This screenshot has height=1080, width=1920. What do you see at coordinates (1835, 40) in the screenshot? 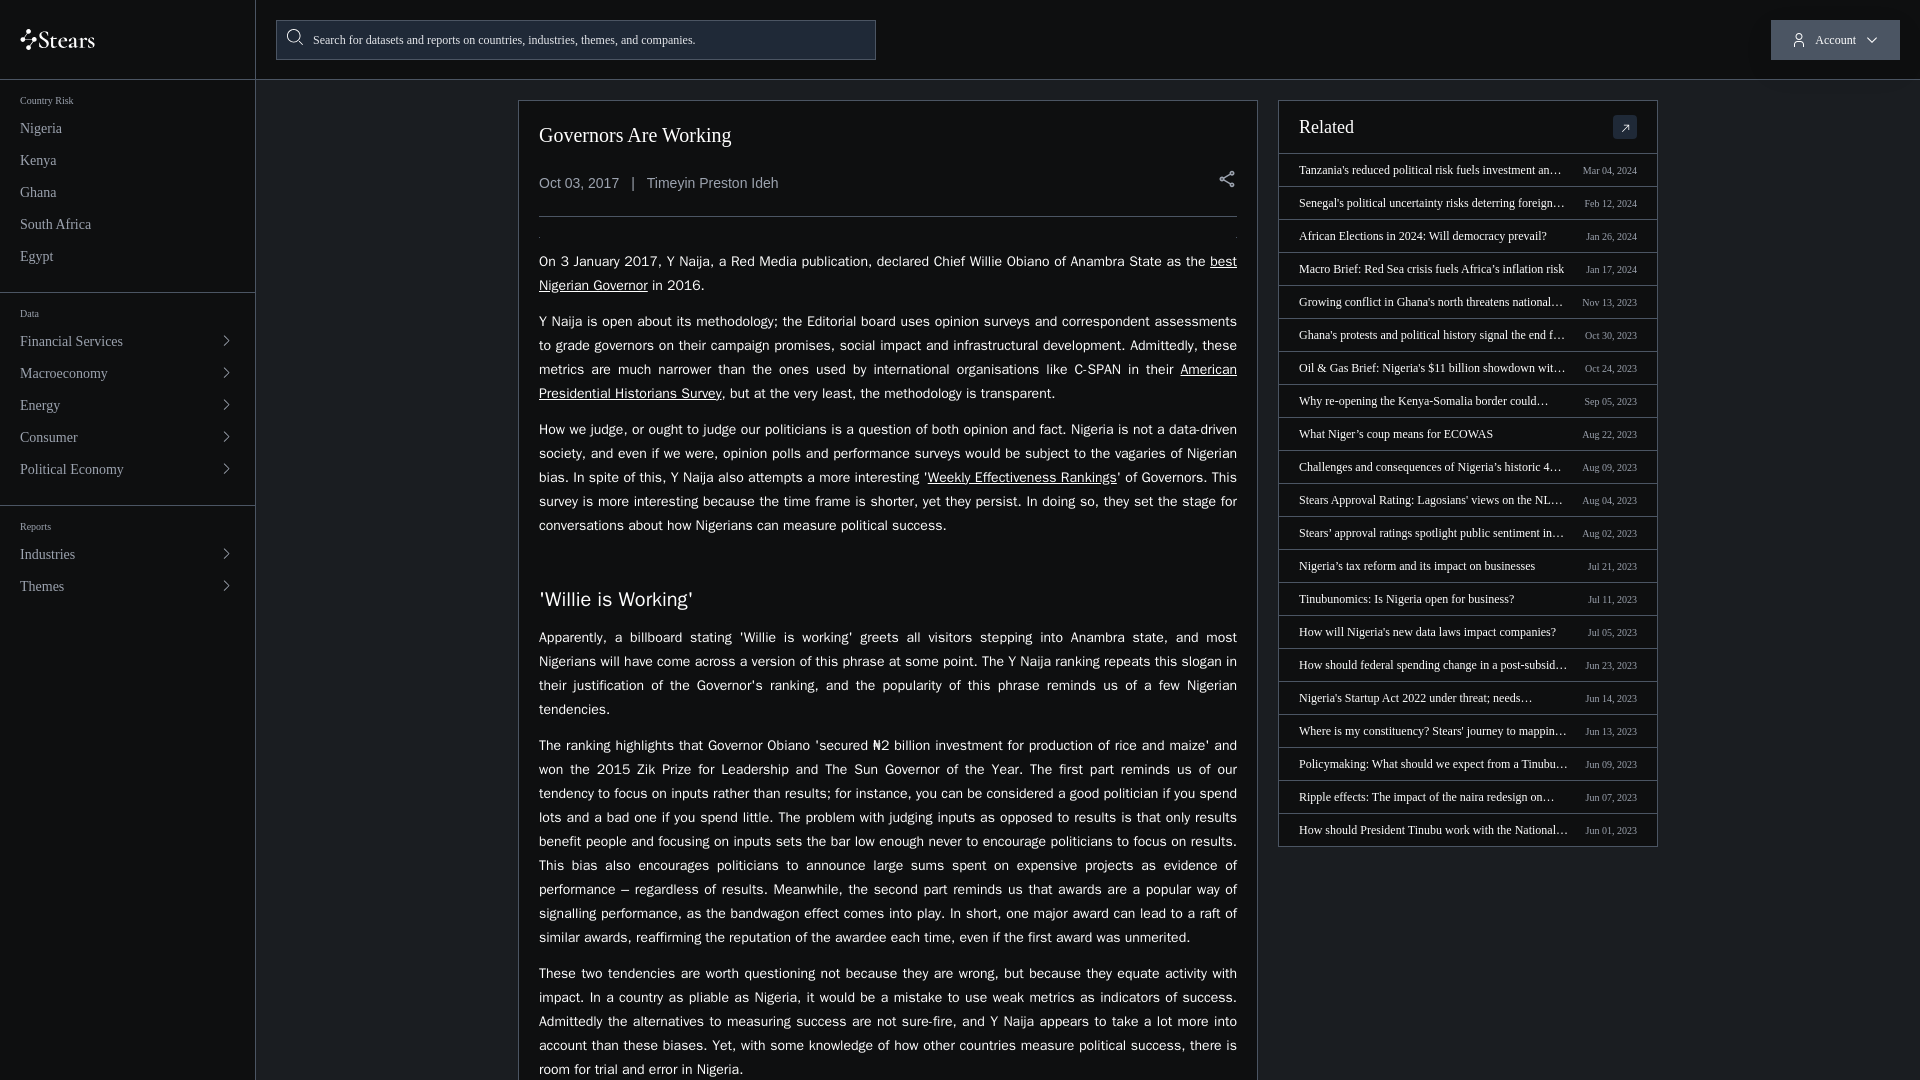
I see `Account` at bounding box center [1835, 40].